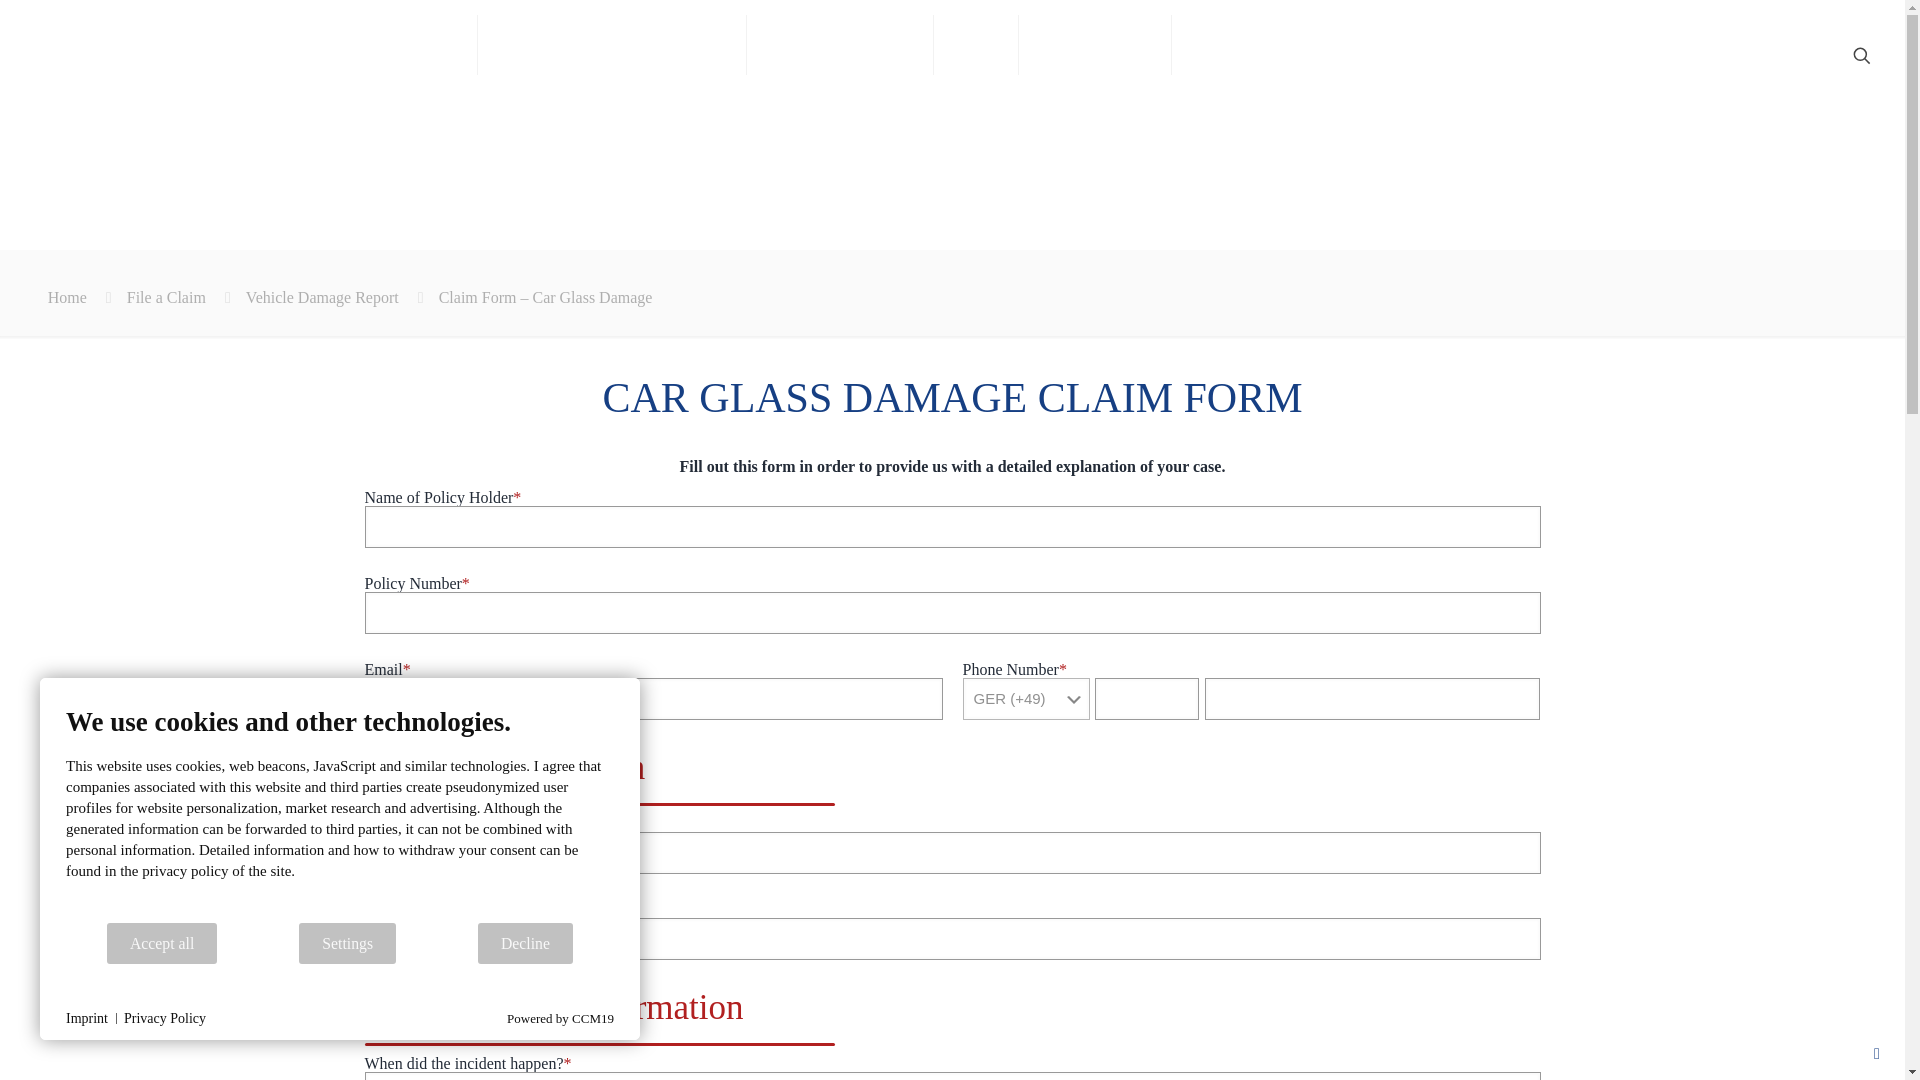 The width and height of the screenshot is (1920, 1080). Describe the element at coordinates (368, 44) in the screenshot. I see `OUR PRODUCTS` at that location.